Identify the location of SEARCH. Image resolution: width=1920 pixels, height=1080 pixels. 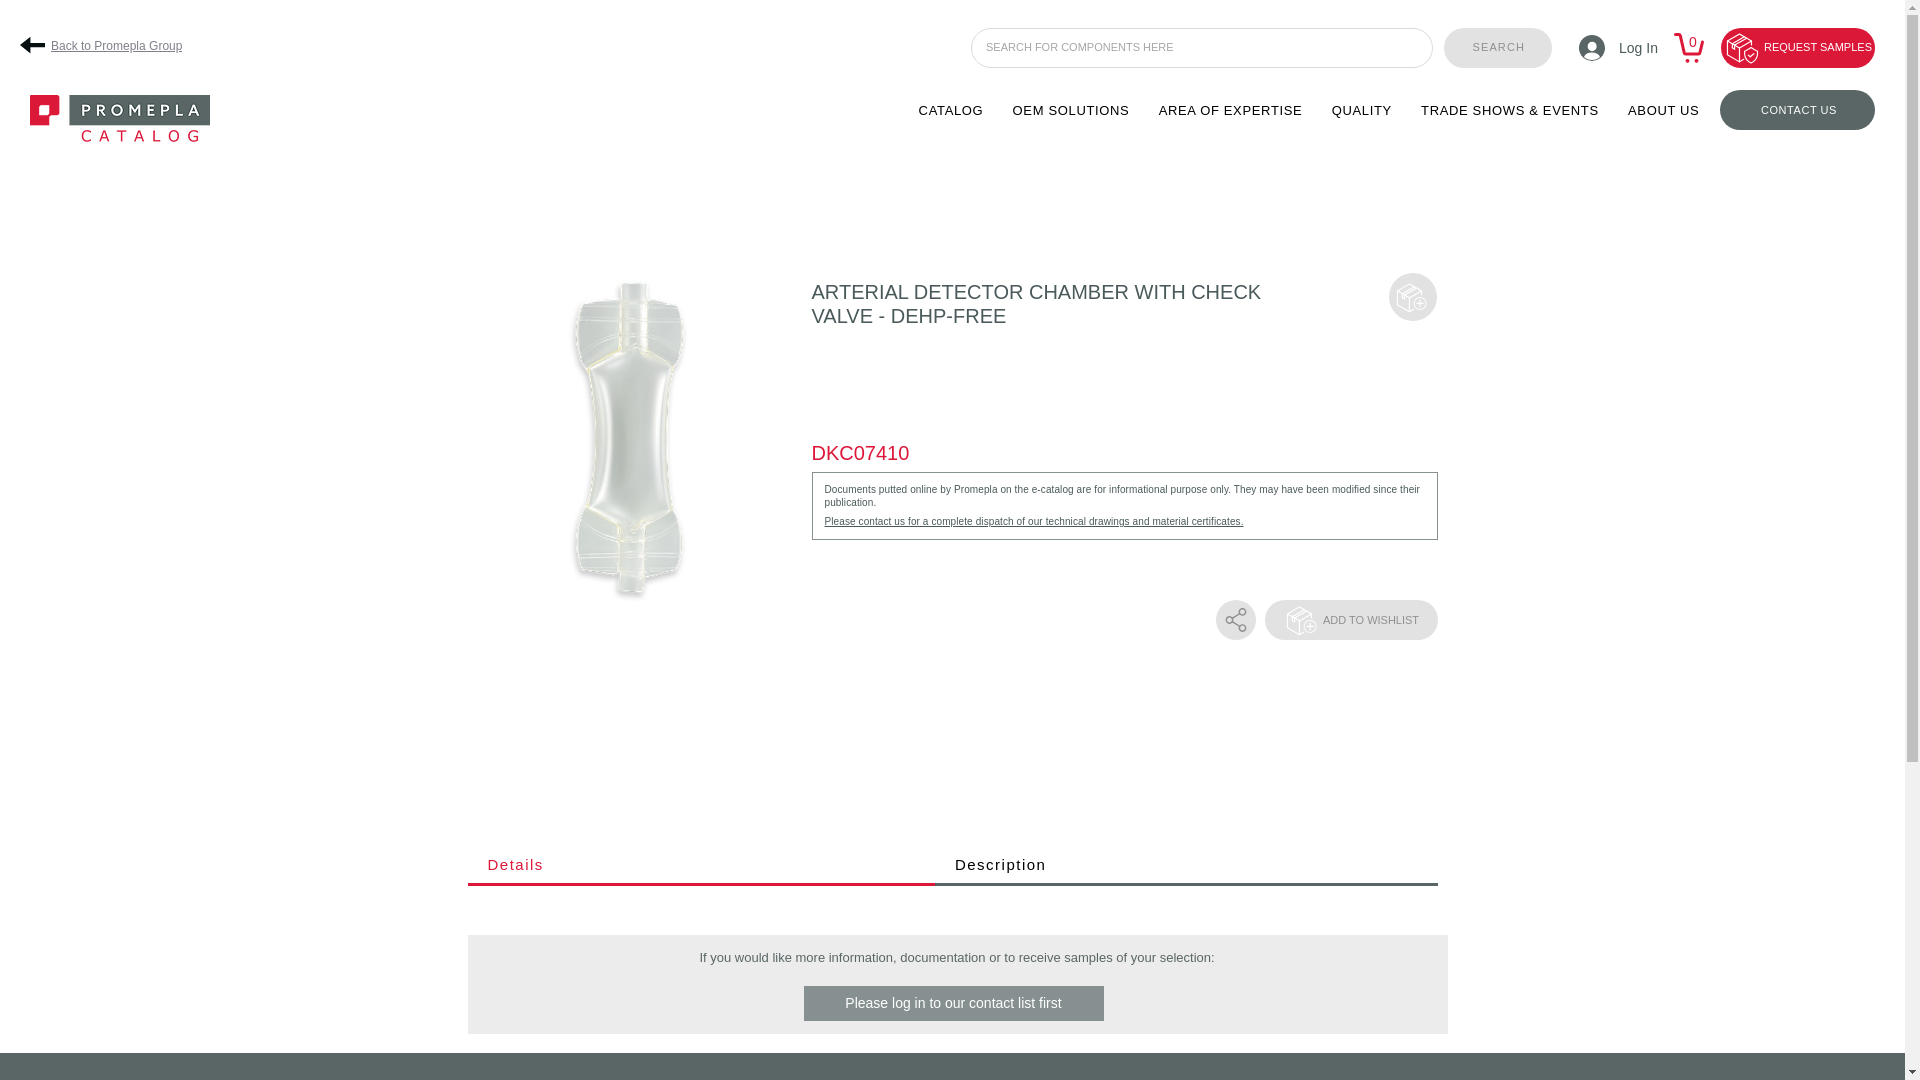
(1497, 48).